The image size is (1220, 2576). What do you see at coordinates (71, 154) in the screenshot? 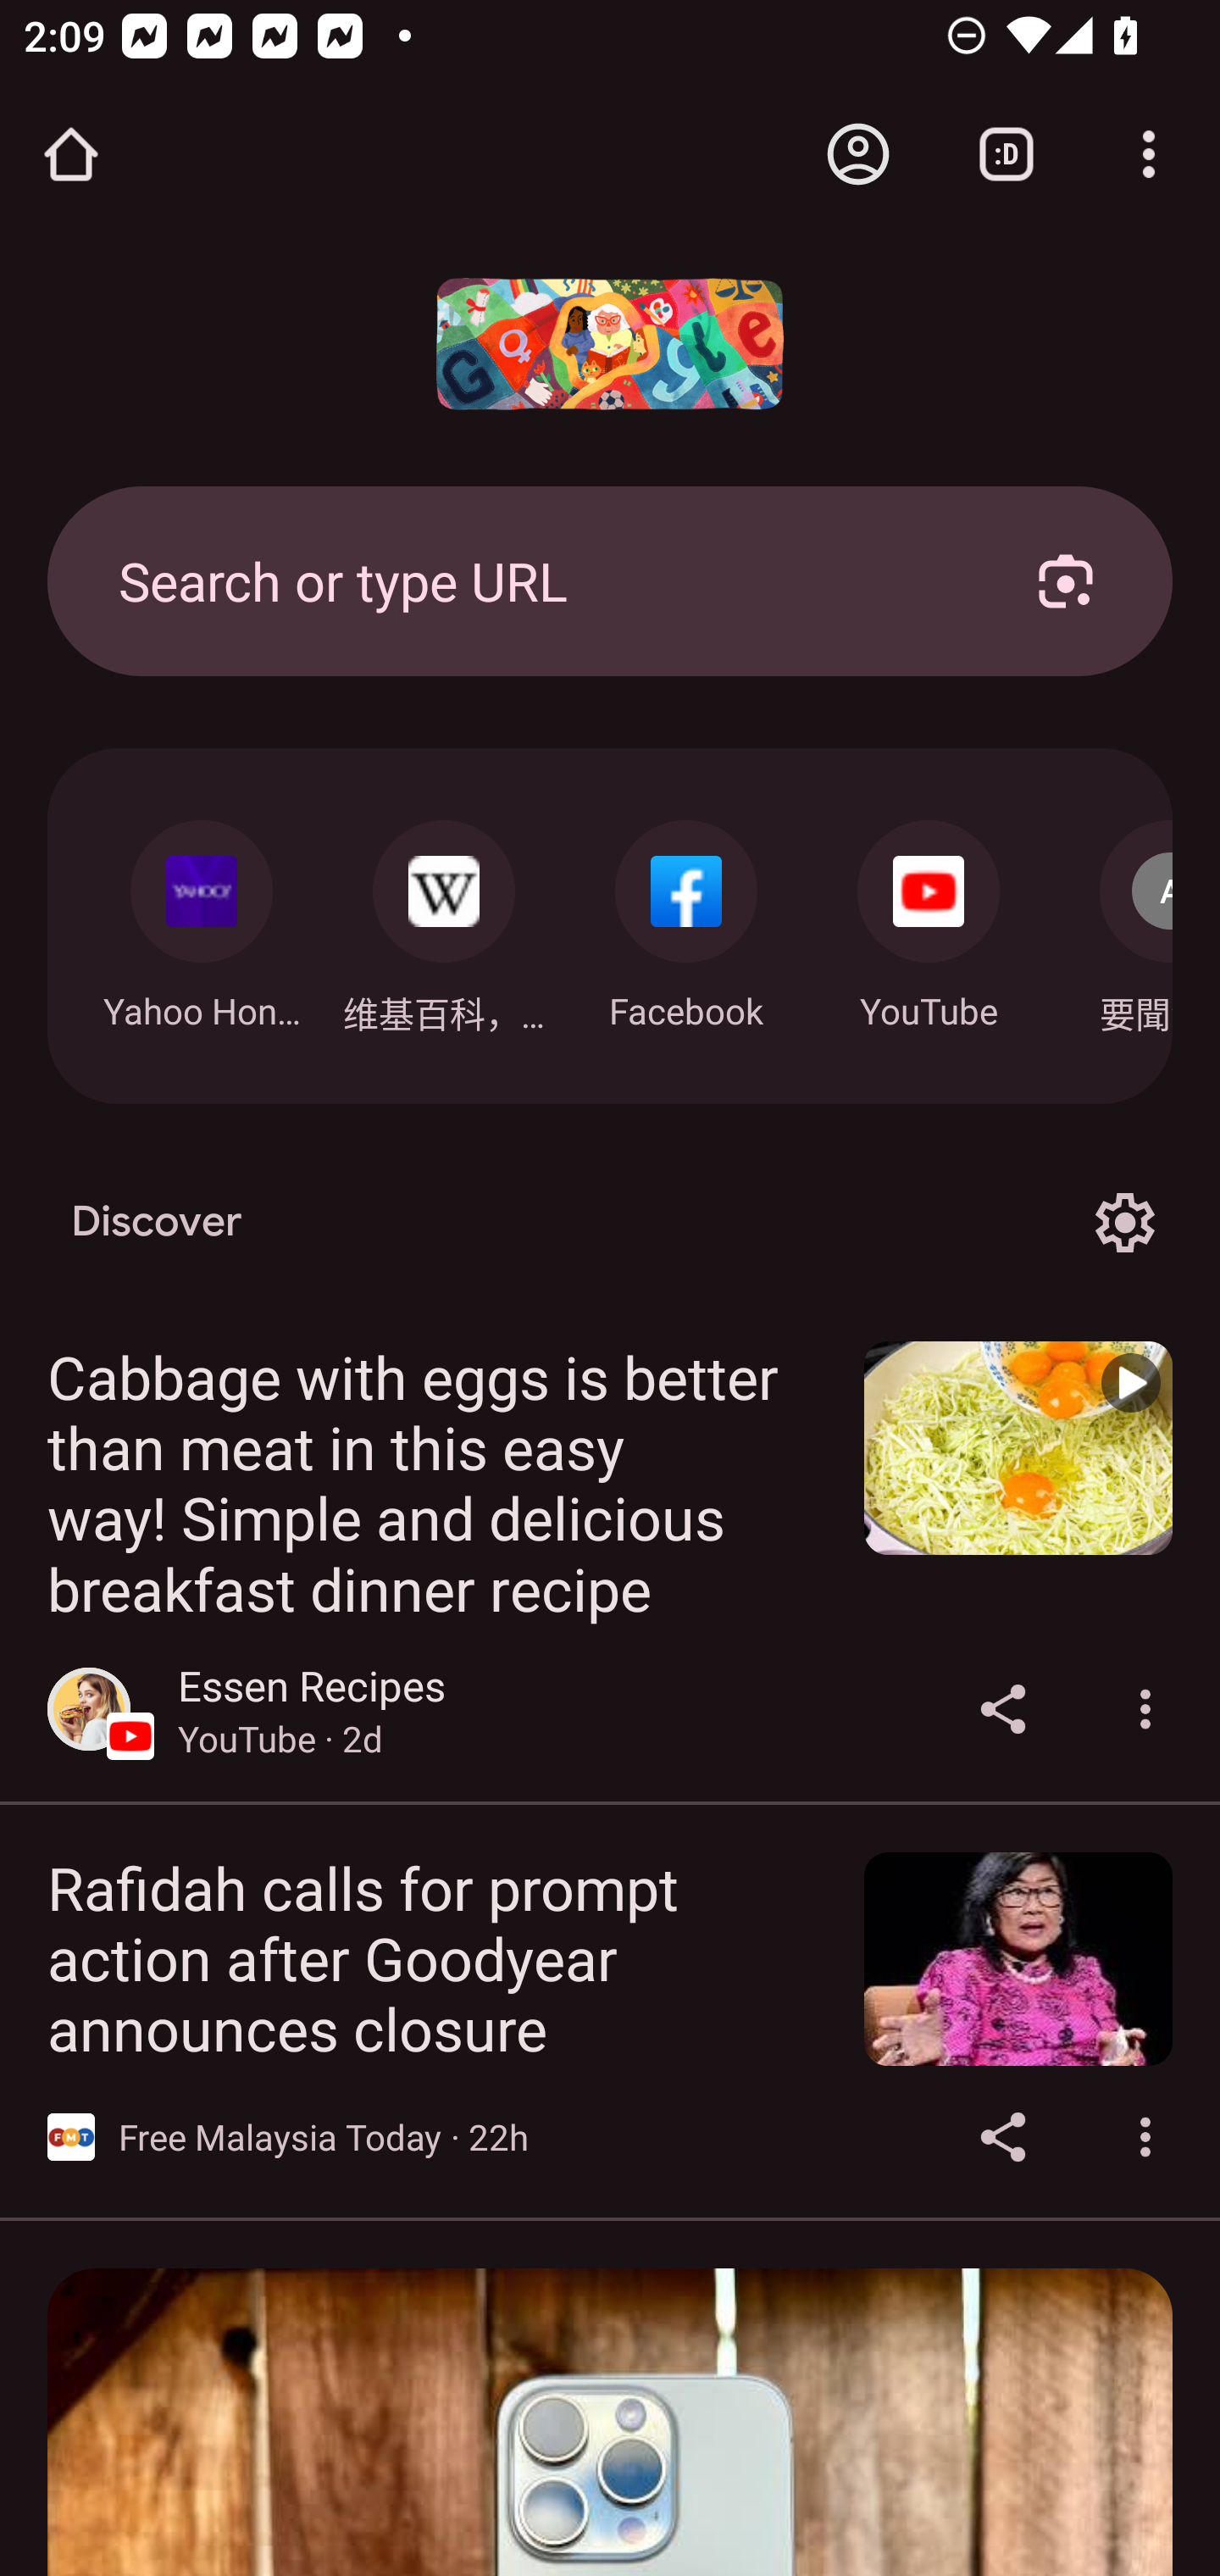
I see `Open the home page` at bounding box center [71, 154].